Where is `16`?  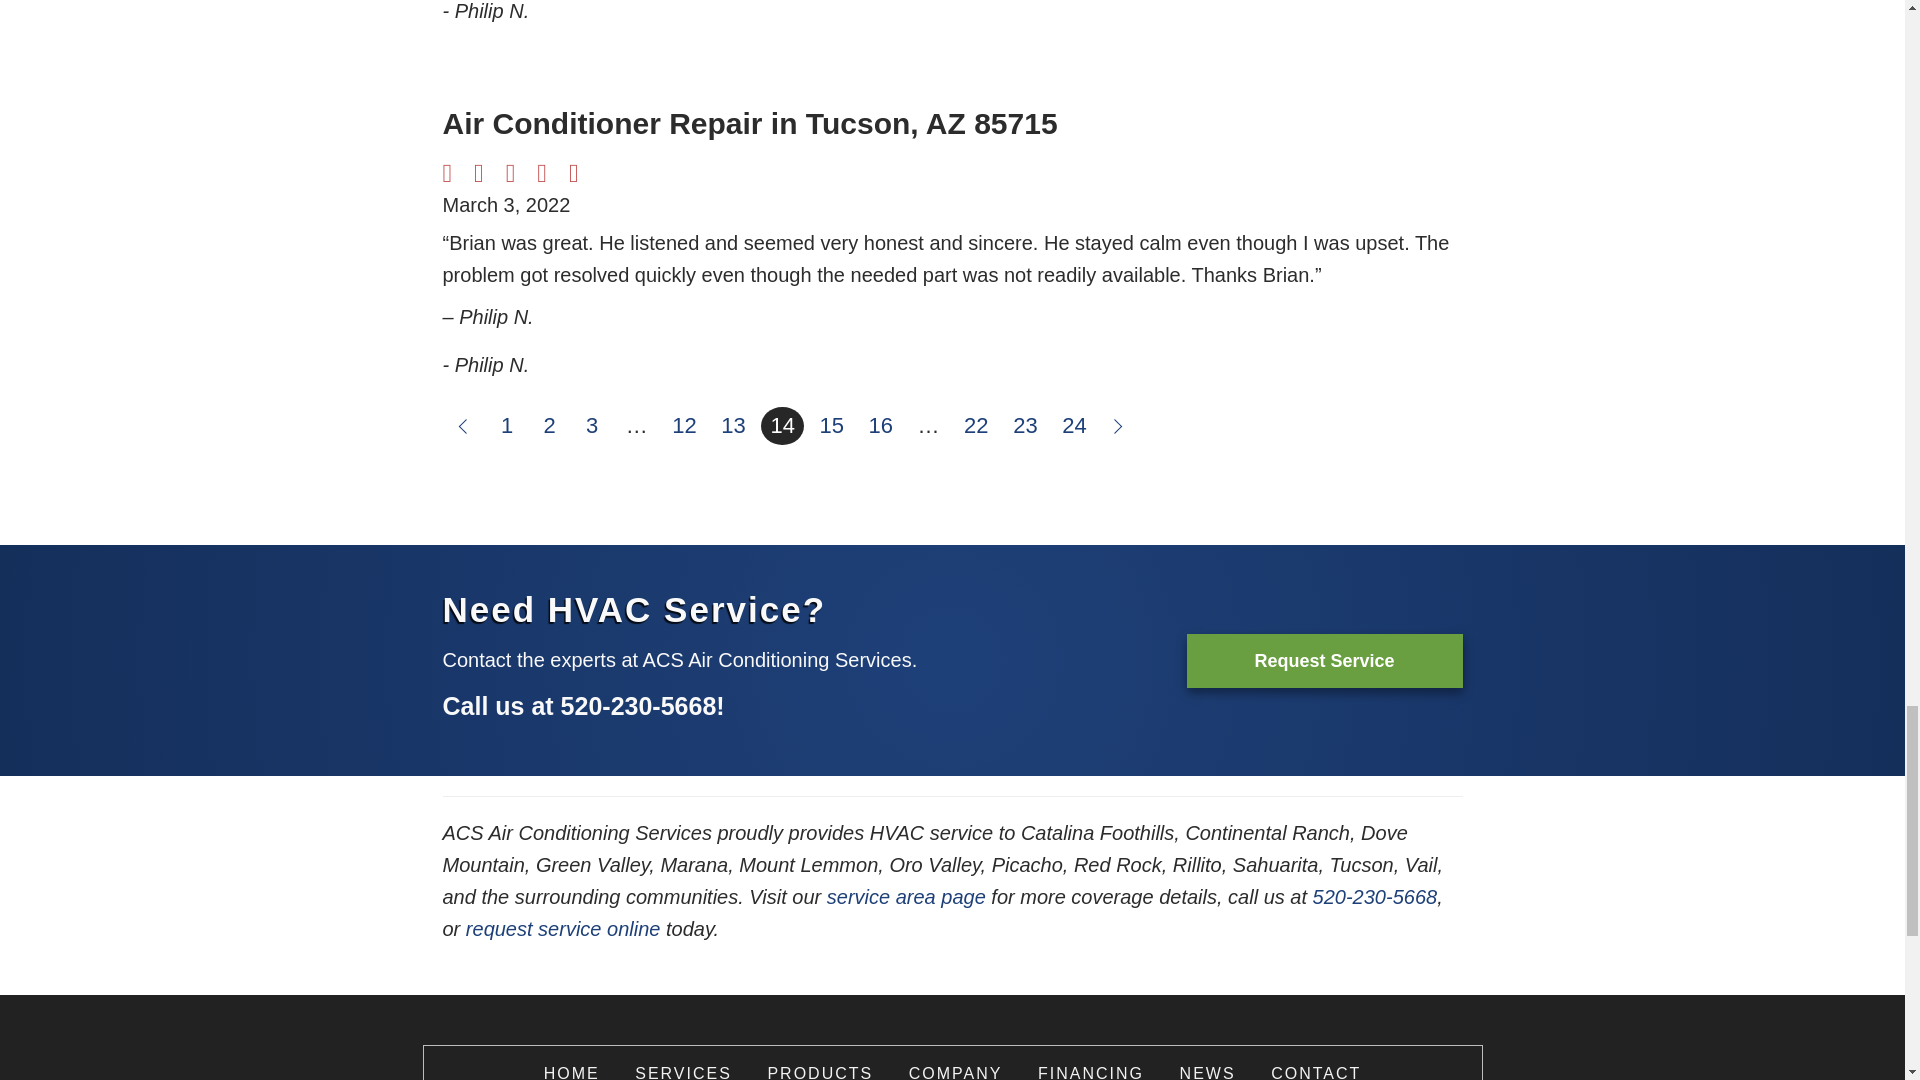
16 is located at coordinates (881, 426).